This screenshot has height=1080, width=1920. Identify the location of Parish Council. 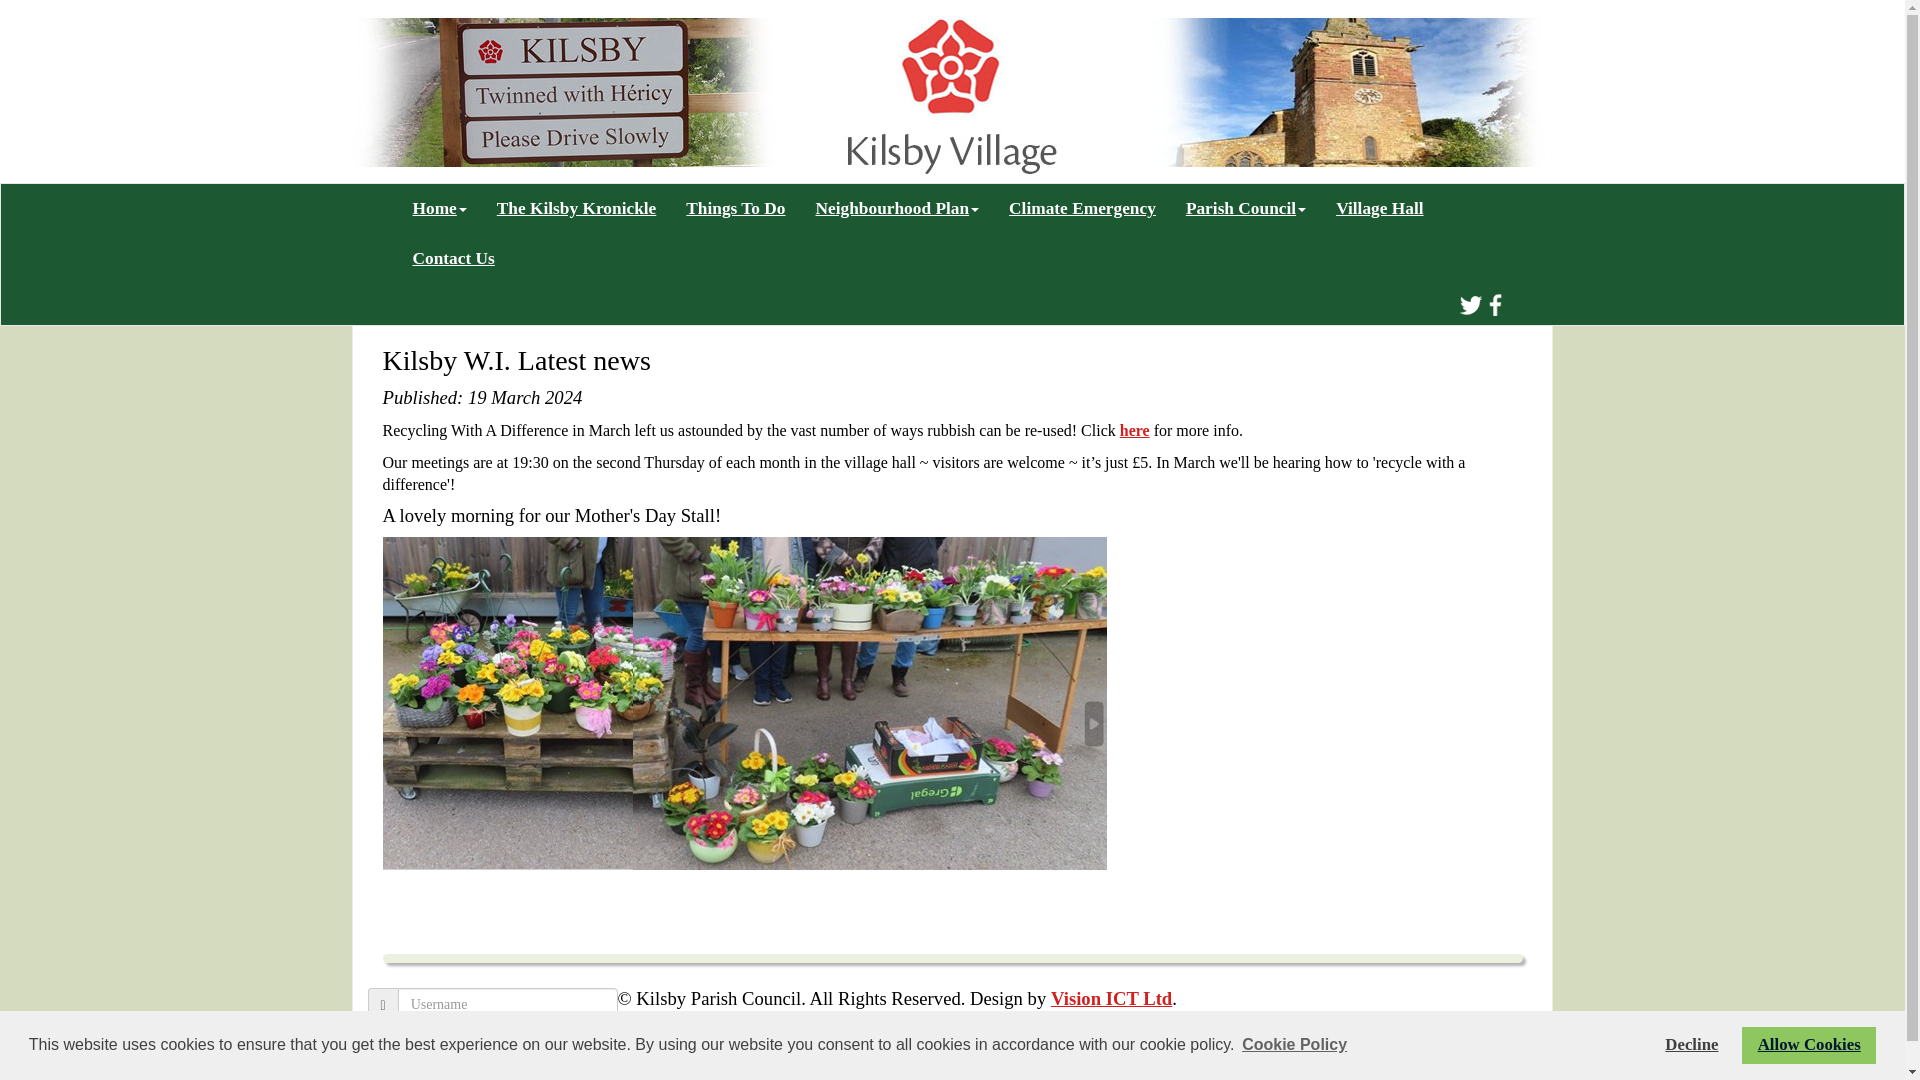
(1246, 208).